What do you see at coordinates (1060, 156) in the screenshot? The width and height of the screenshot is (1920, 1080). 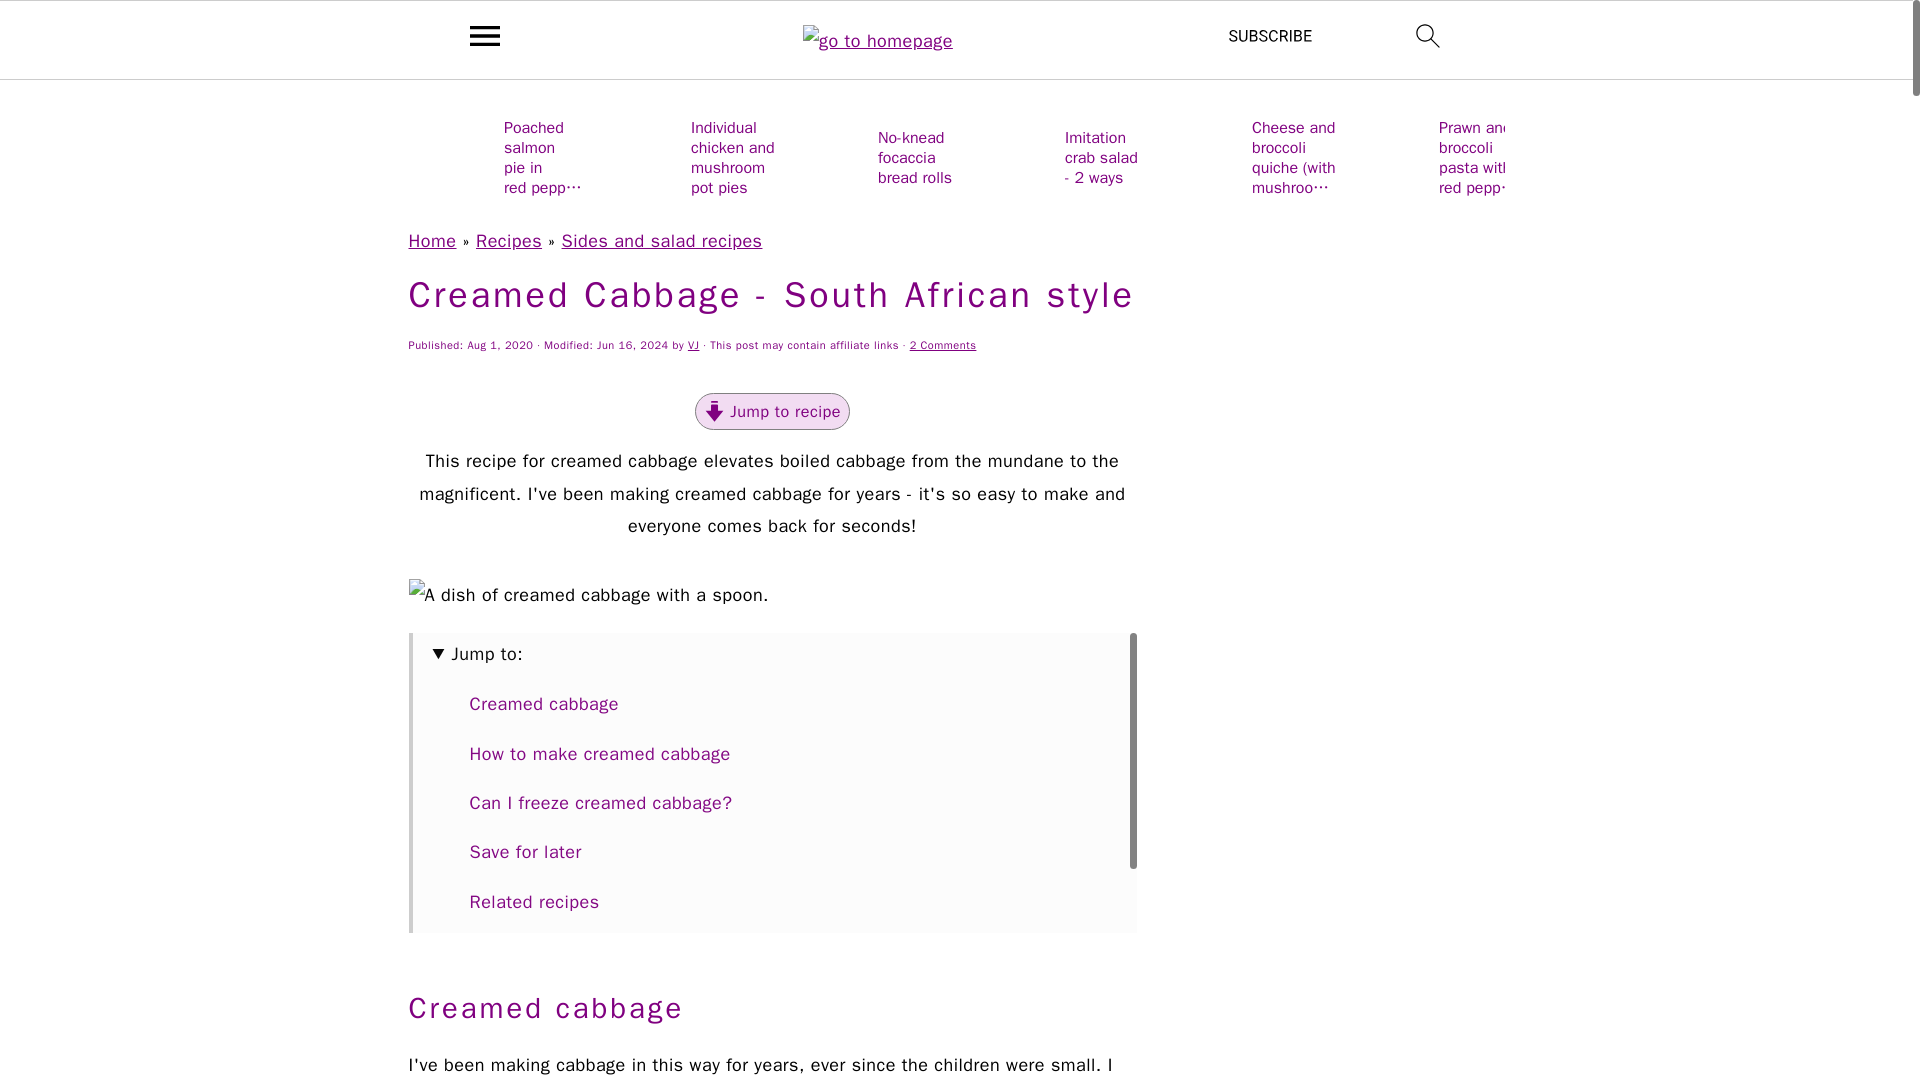 I see `Imitation crab salad - 2 ways` at bounding box center [1060, 156].